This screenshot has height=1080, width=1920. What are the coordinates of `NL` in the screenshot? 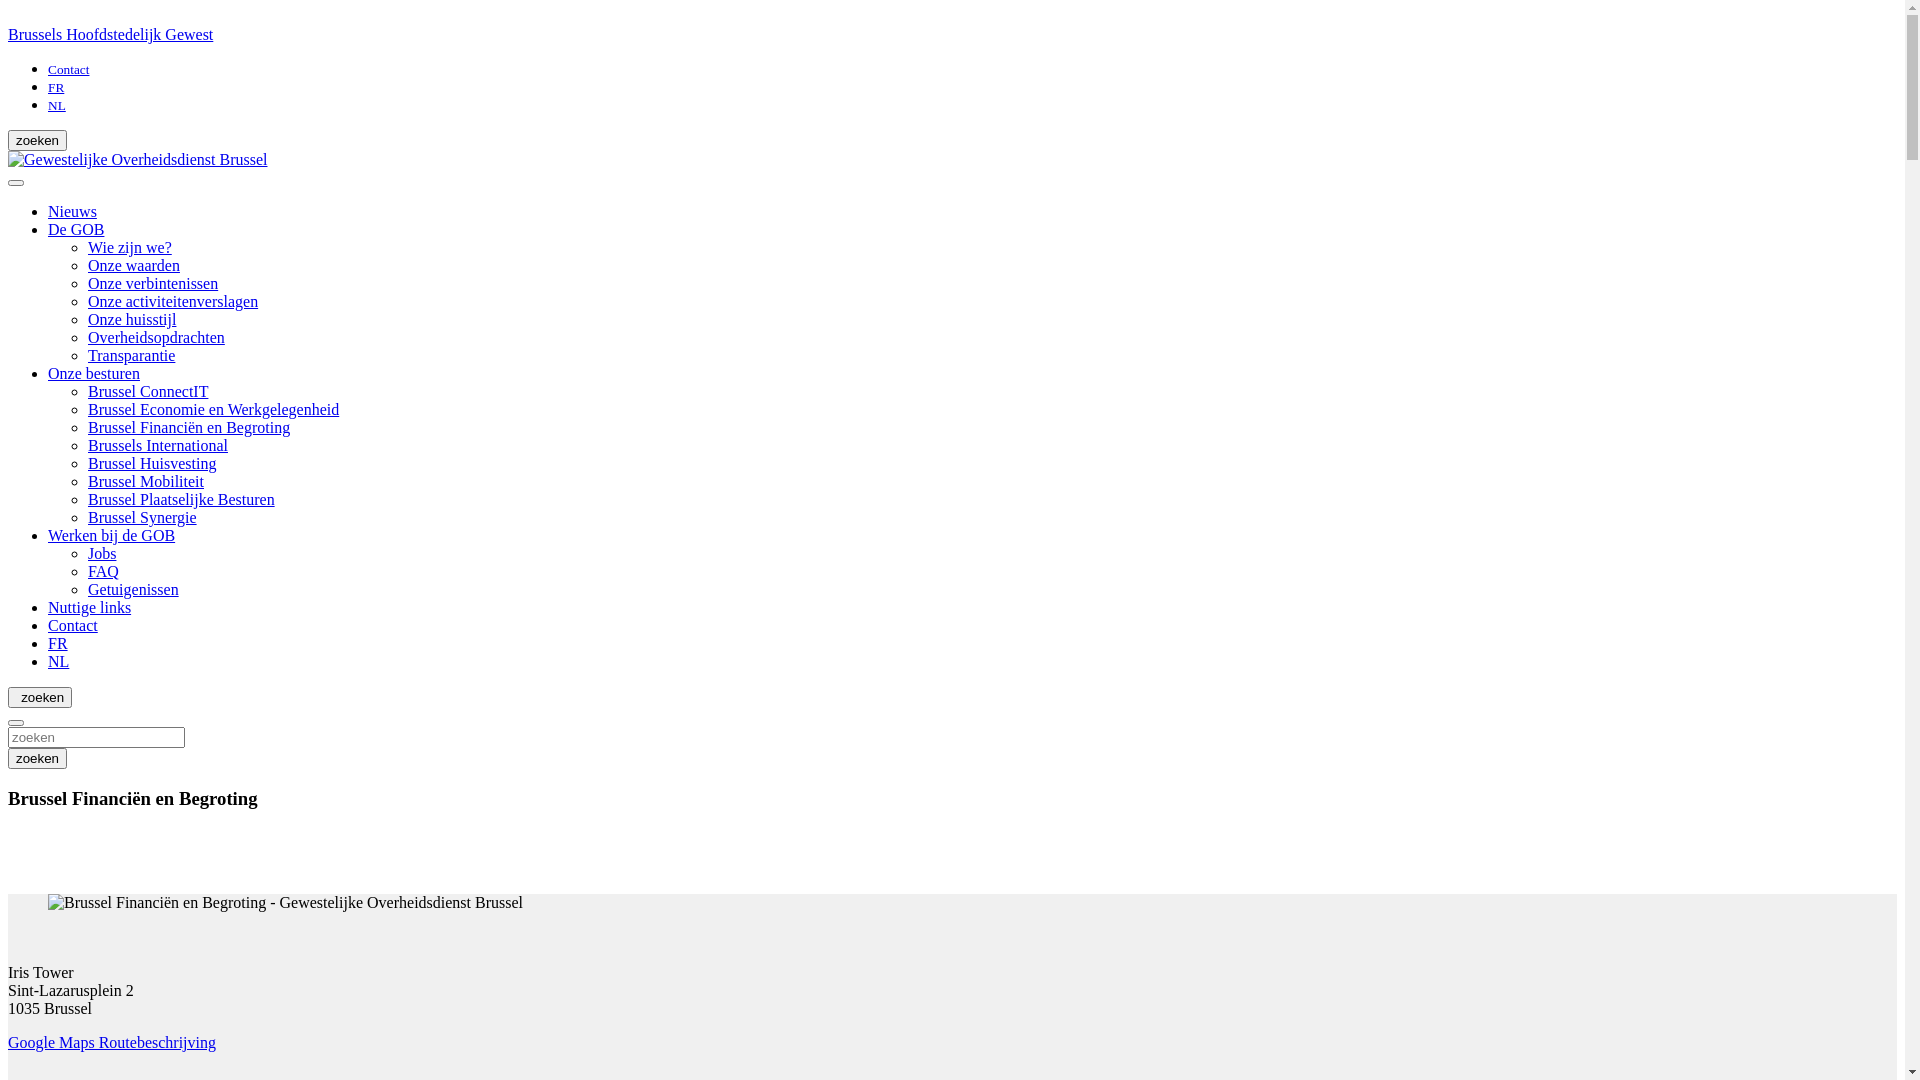 It's located at (57, 104).